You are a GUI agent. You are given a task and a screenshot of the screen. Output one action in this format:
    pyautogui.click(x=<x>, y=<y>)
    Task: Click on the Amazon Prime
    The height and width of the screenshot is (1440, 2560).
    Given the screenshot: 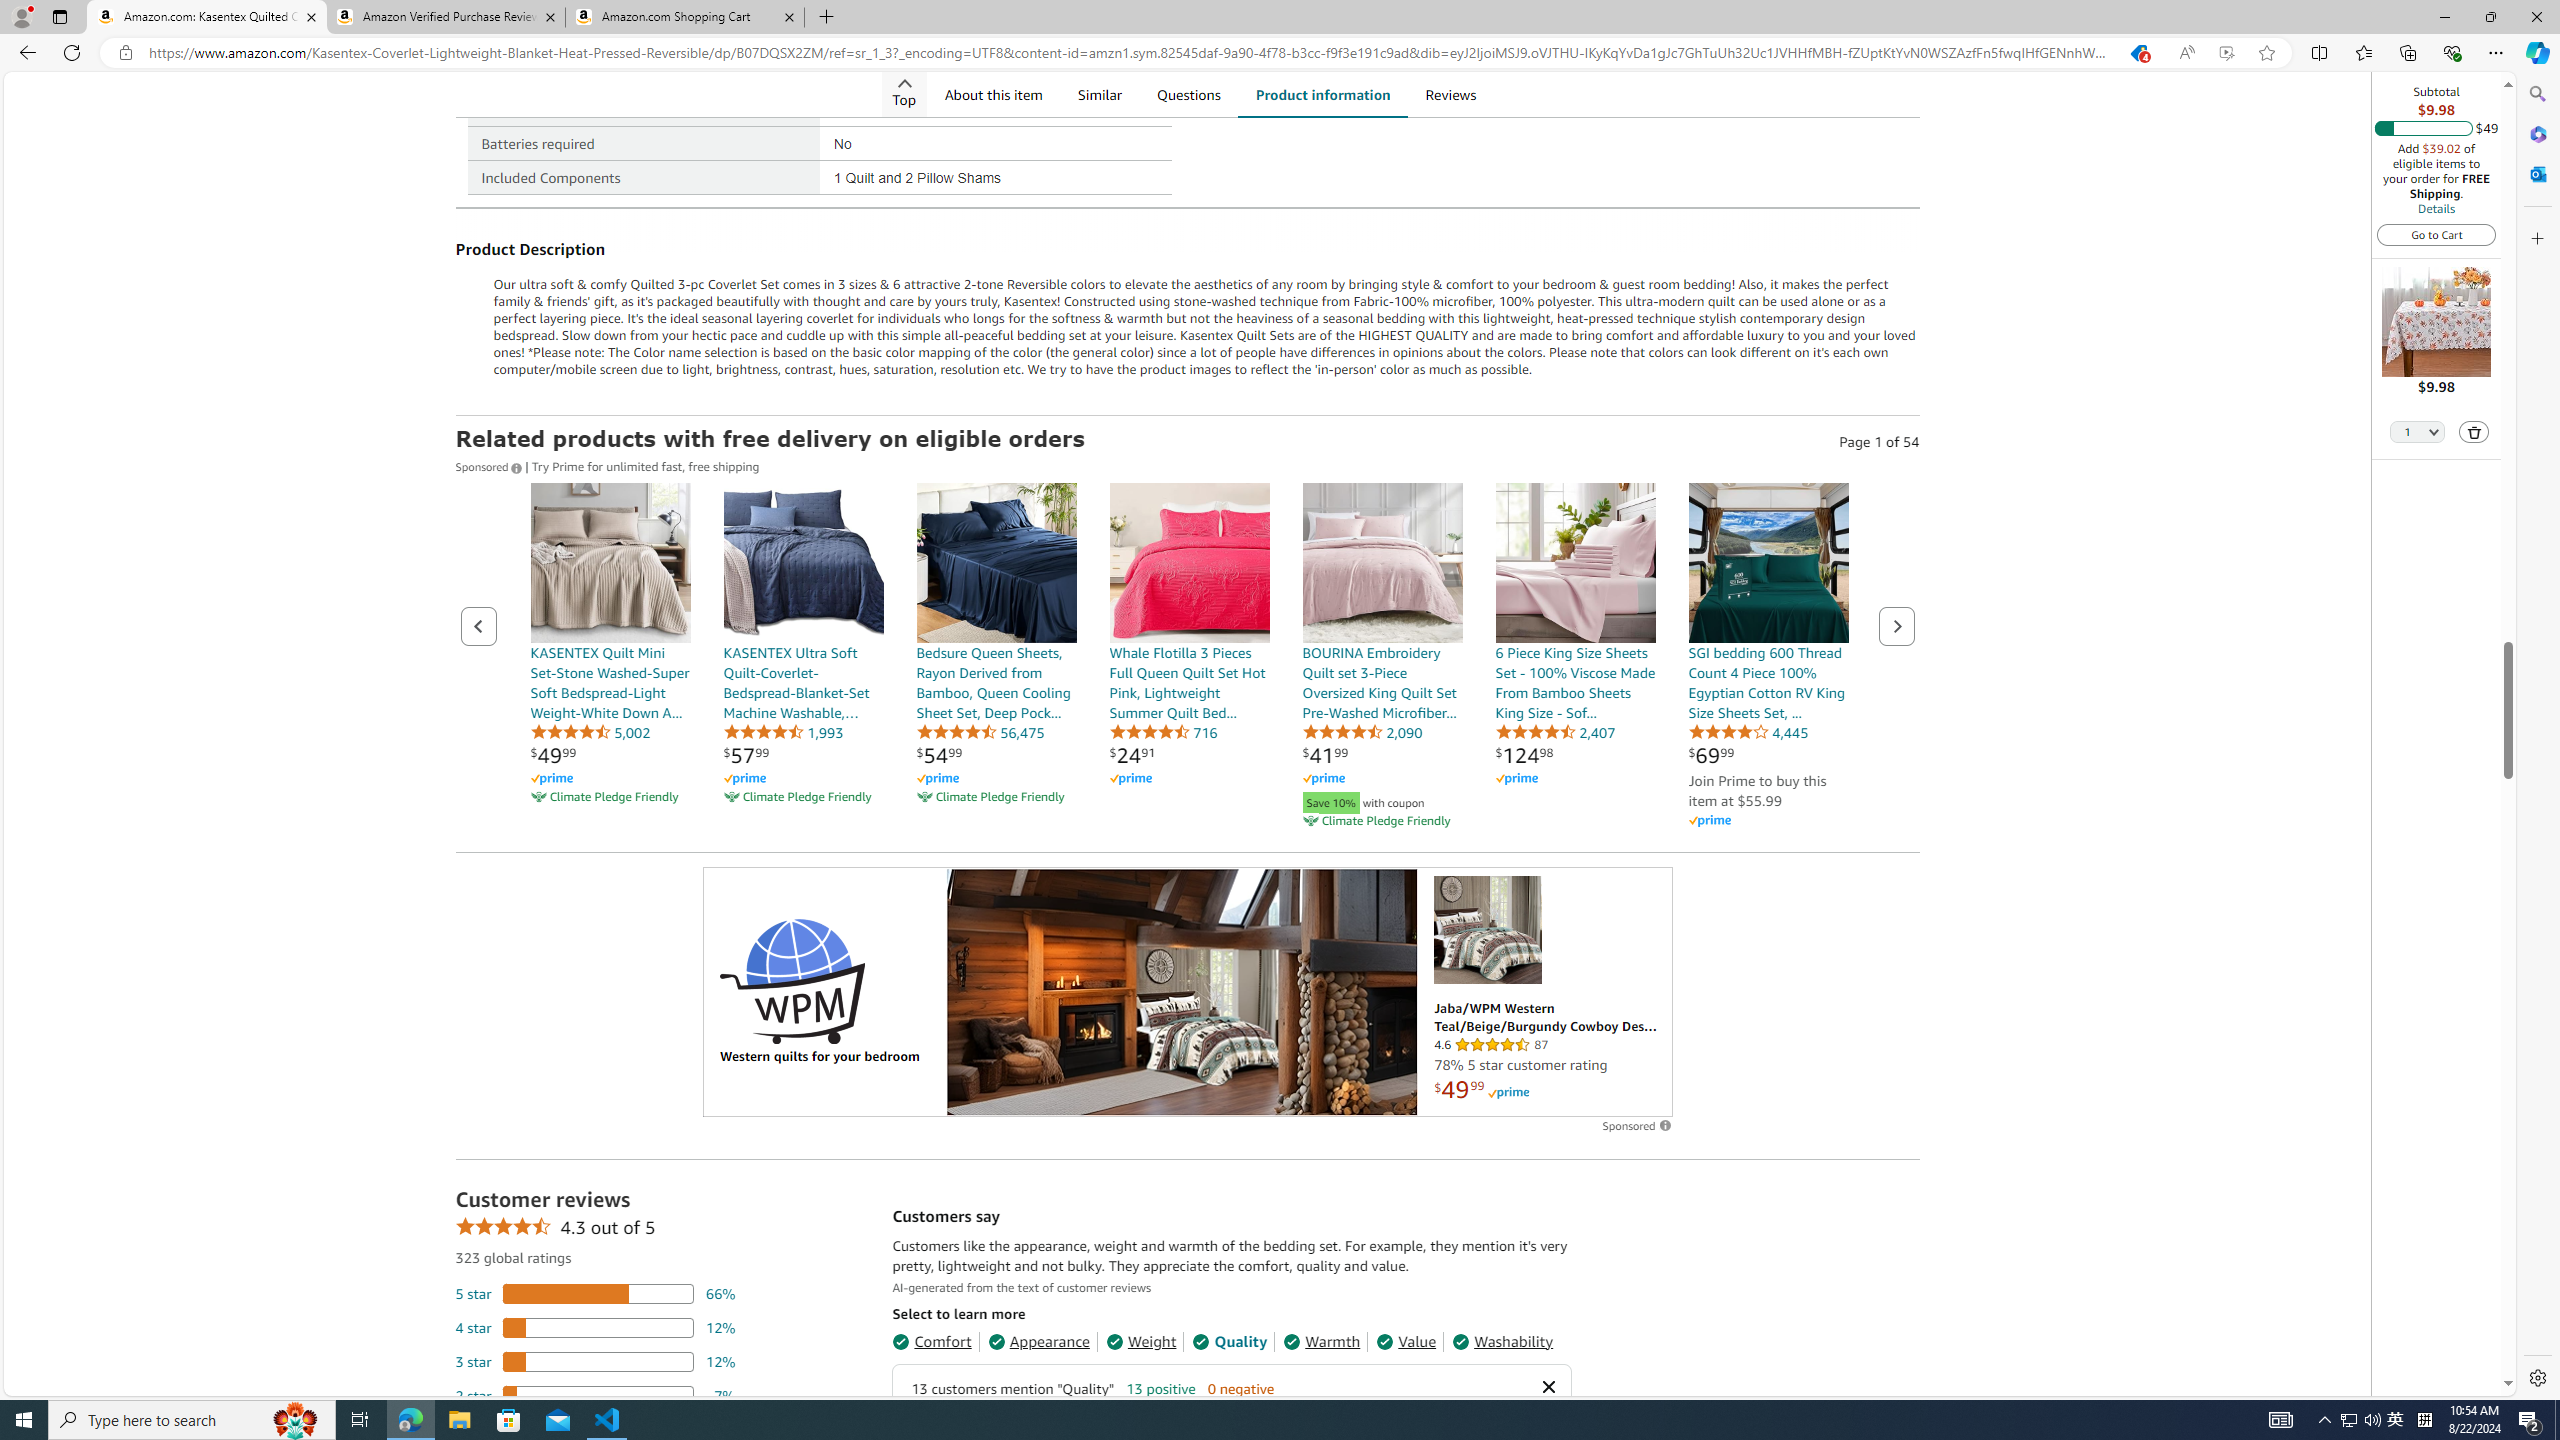 What is the action you would take?
    pyautogui.click(x=1708, y=821)
    